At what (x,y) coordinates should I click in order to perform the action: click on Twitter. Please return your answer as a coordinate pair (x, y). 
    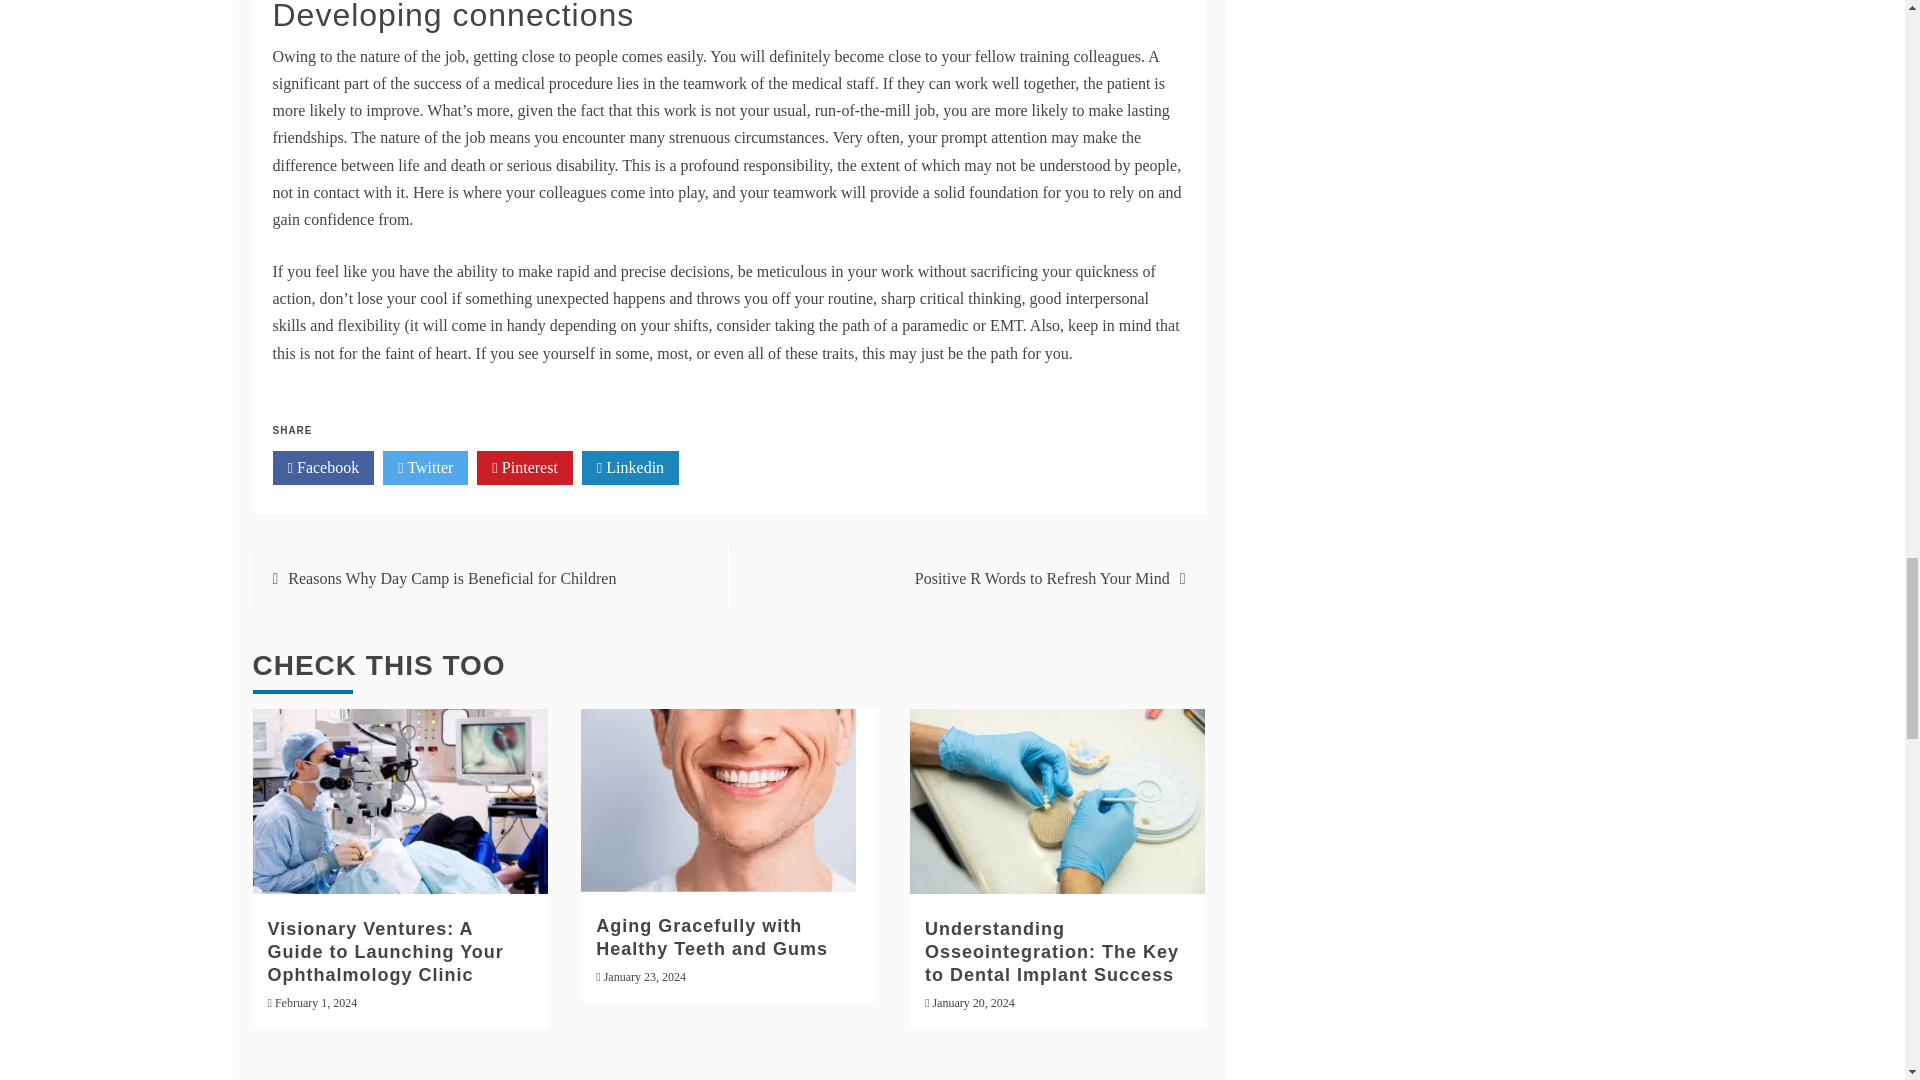
    Looking at the image, I should click on (425, 468).